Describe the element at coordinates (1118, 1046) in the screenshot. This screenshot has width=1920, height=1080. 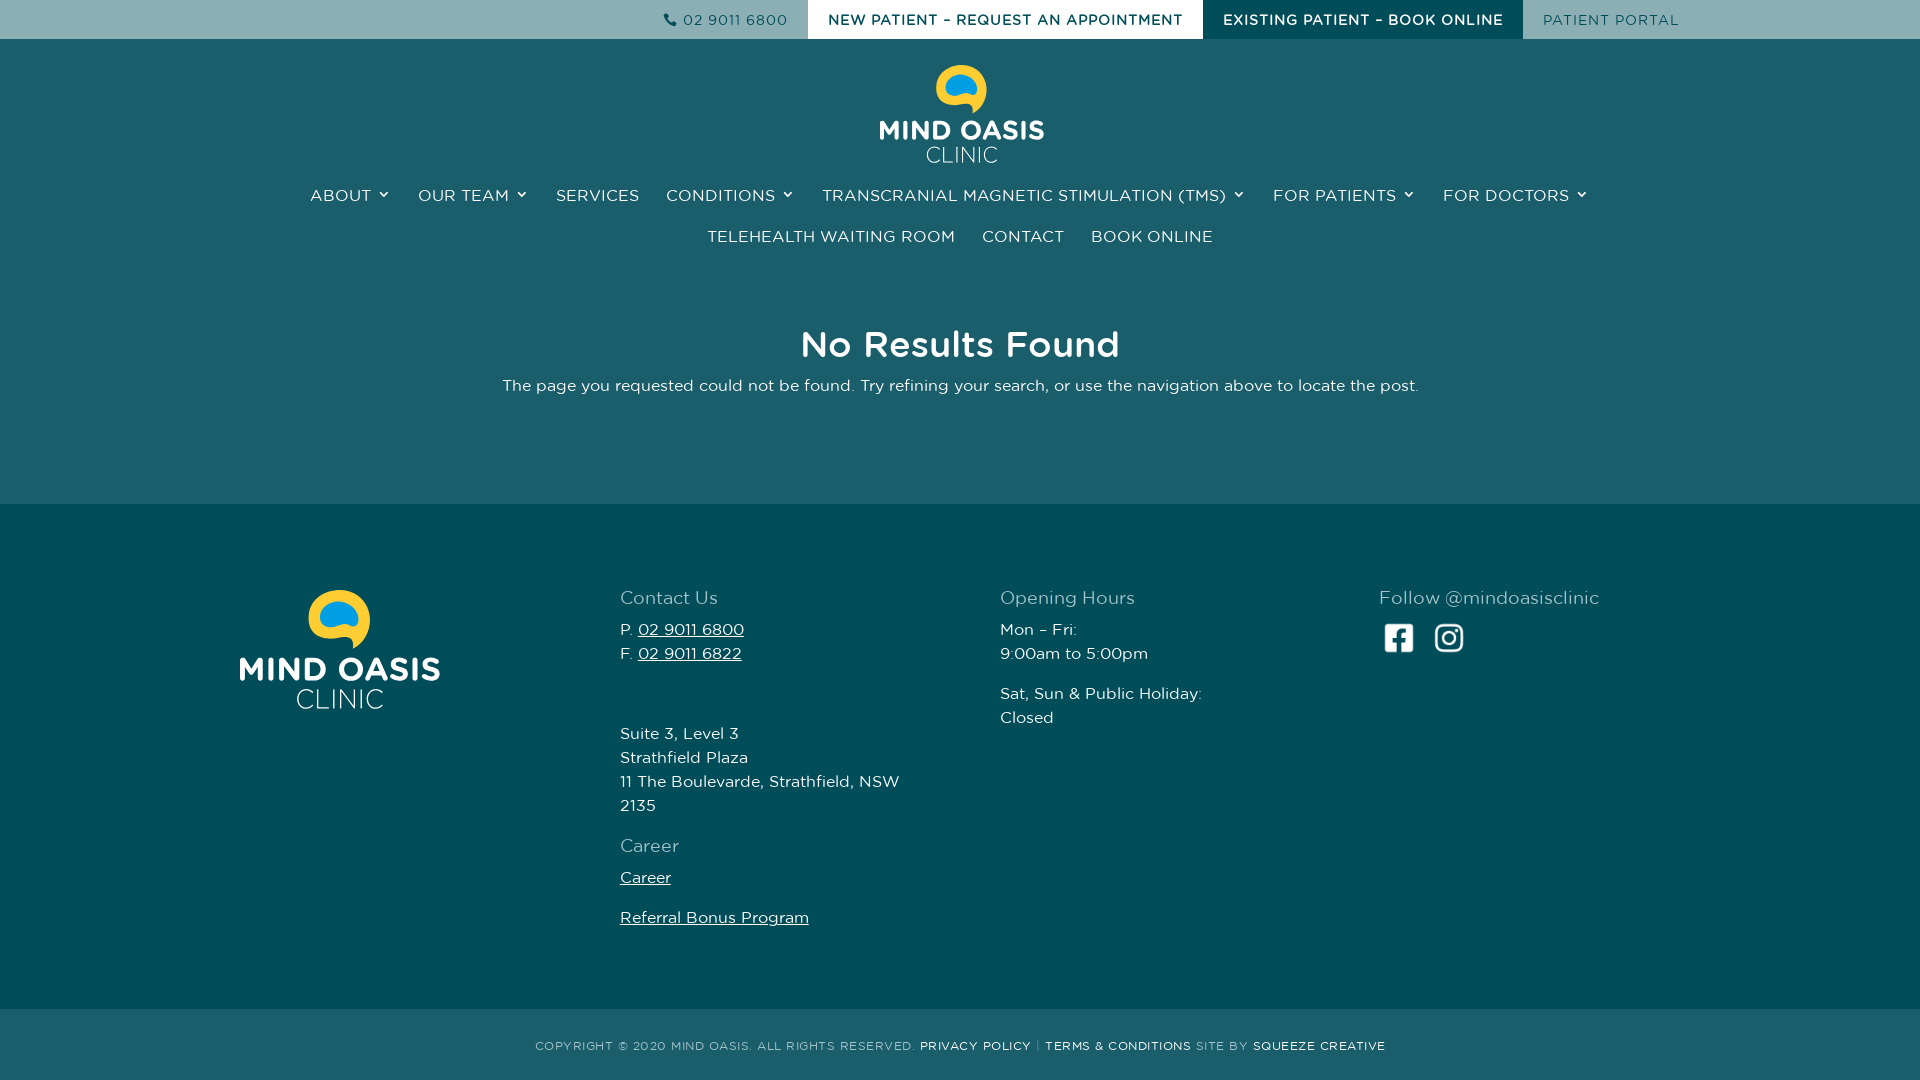
I see `TERMS & CONDITIONS` at that location.